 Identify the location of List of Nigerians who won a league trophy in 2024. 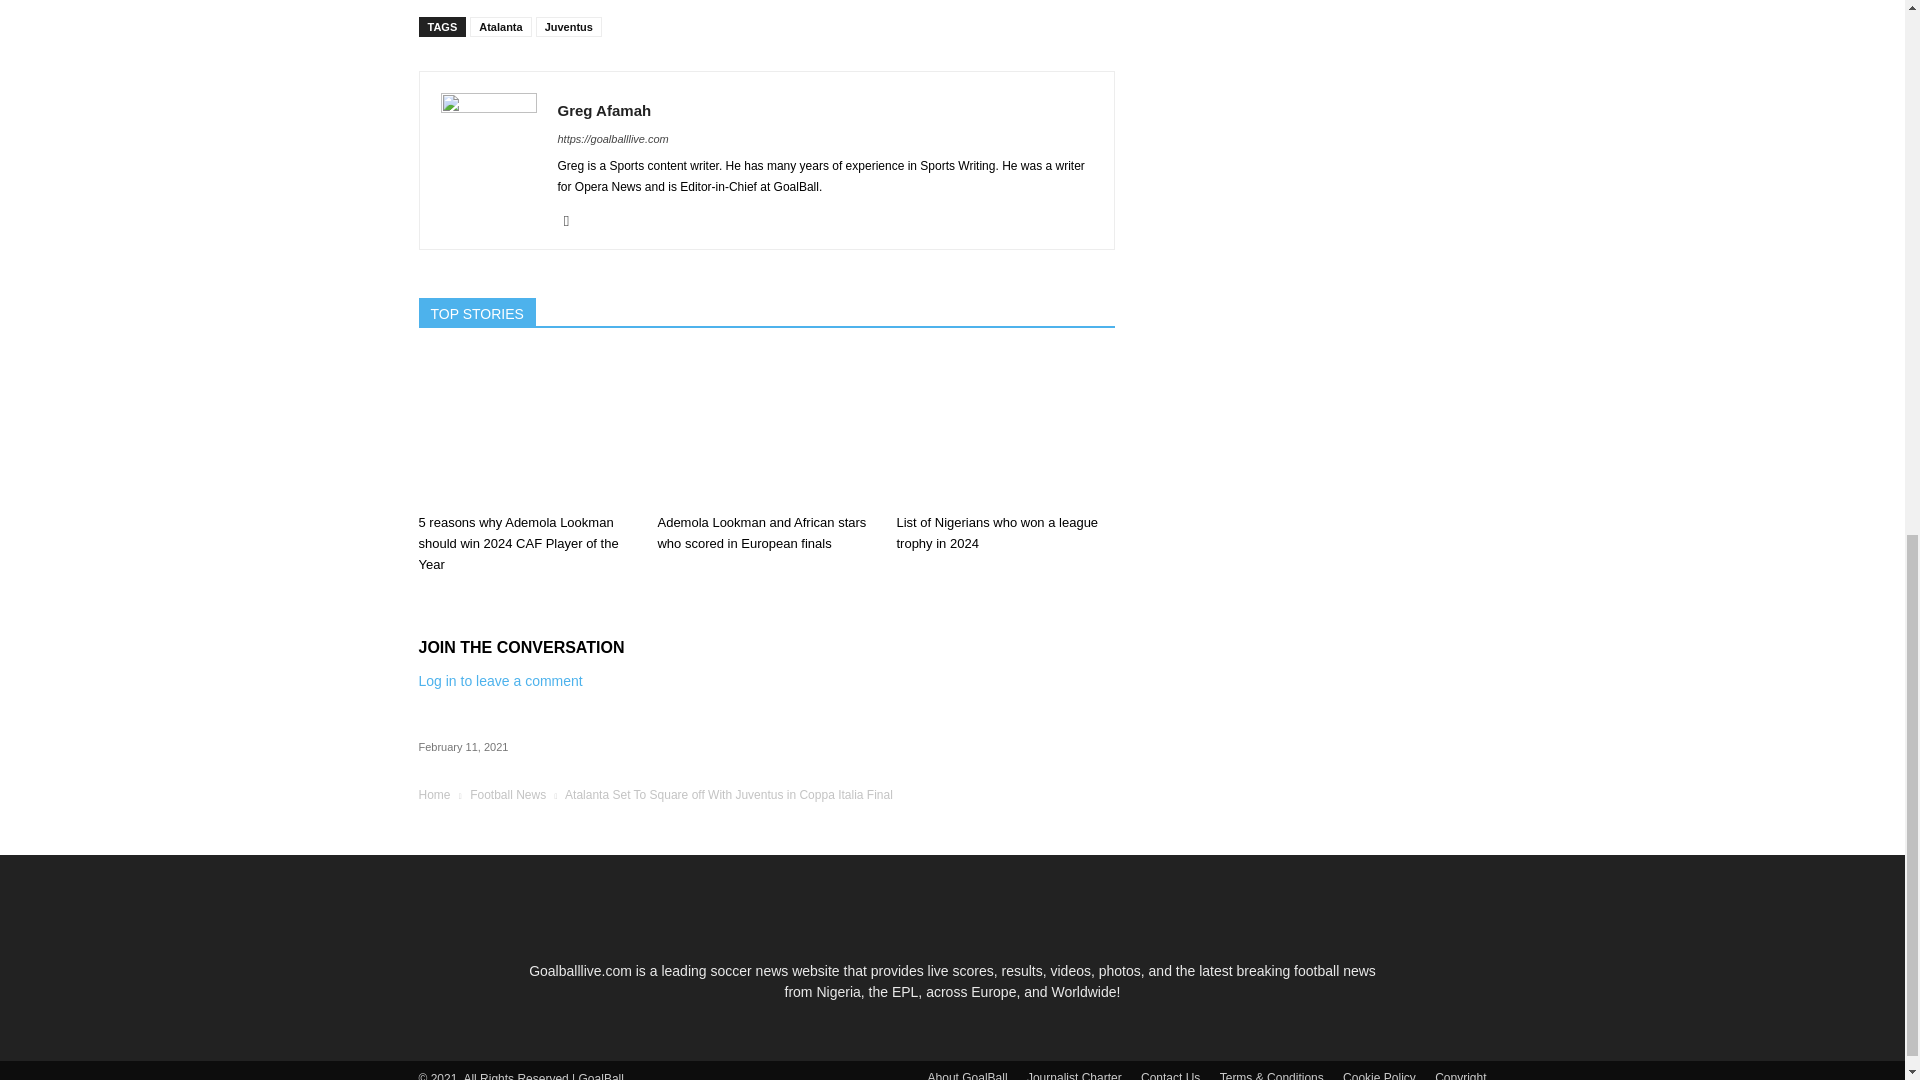
(1004, 430).